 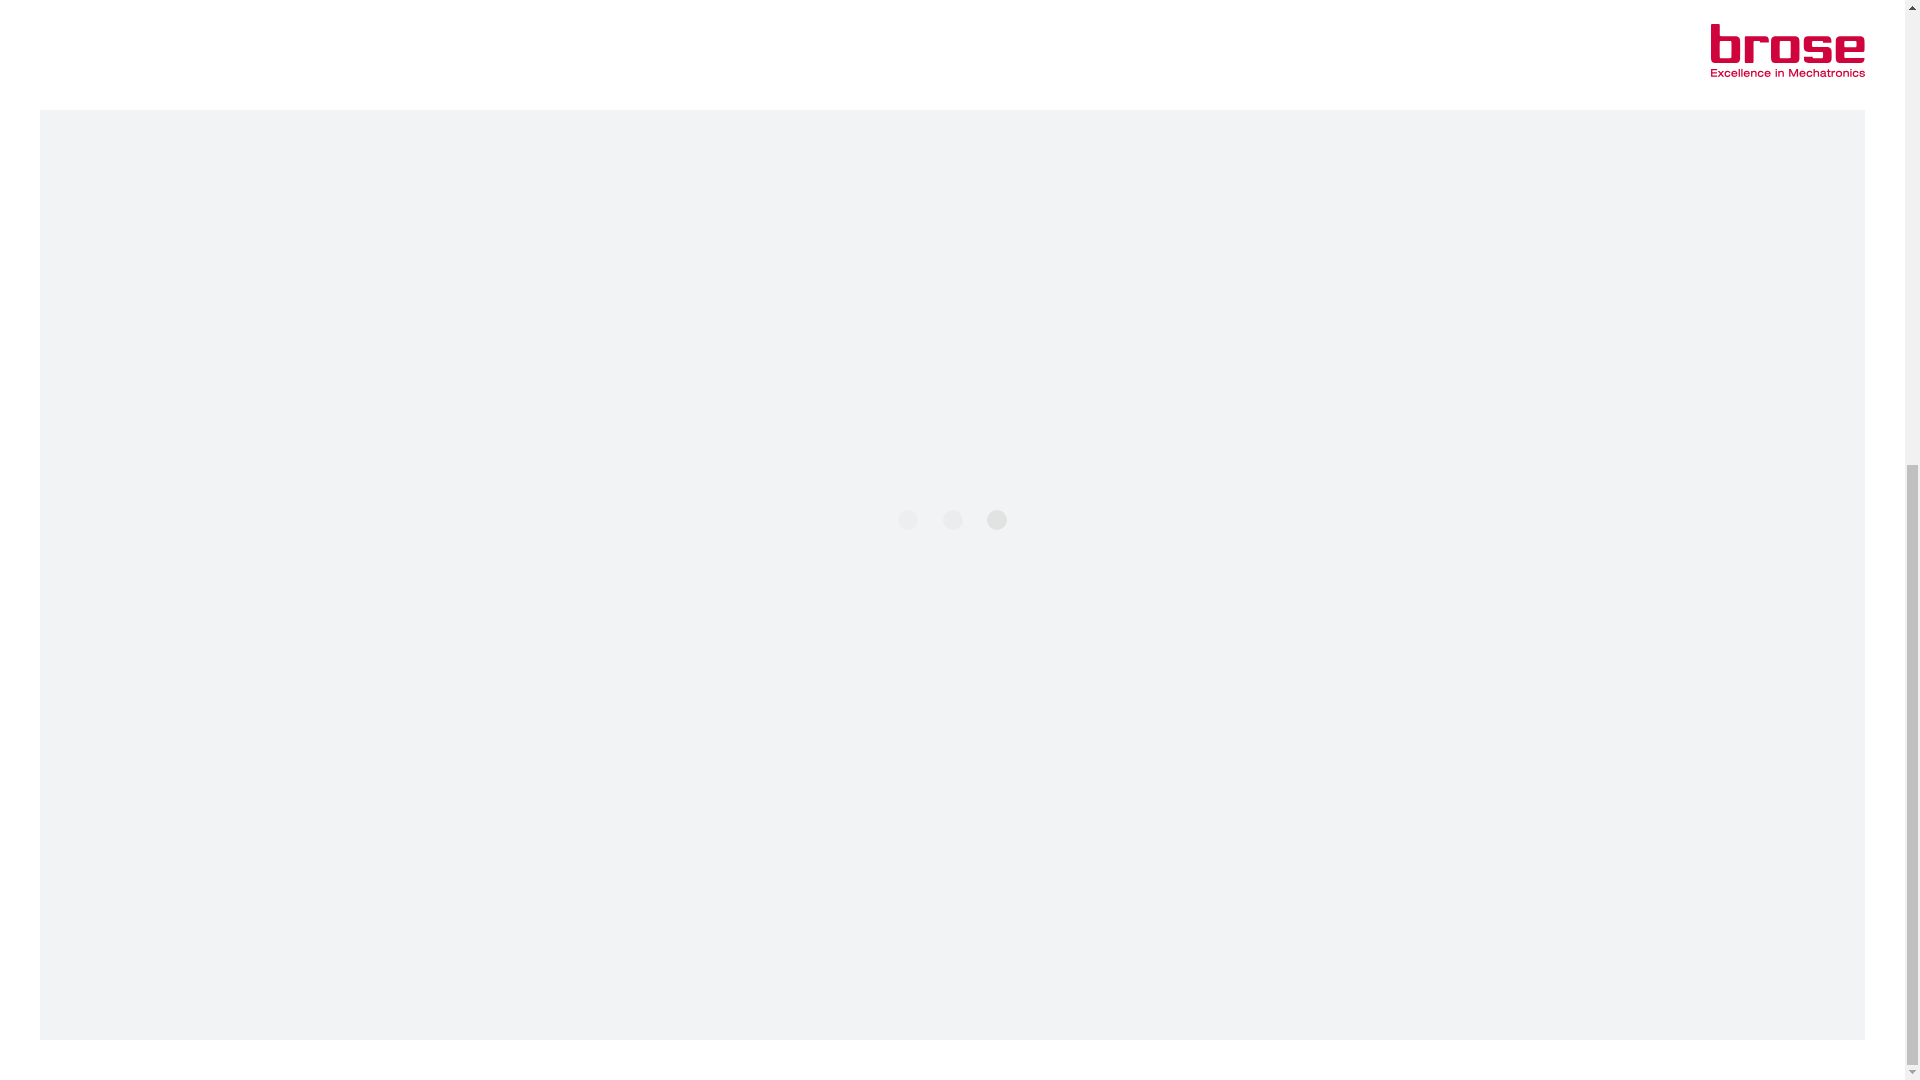 I want to click on Facebook, so click(x=1474, y=1044).